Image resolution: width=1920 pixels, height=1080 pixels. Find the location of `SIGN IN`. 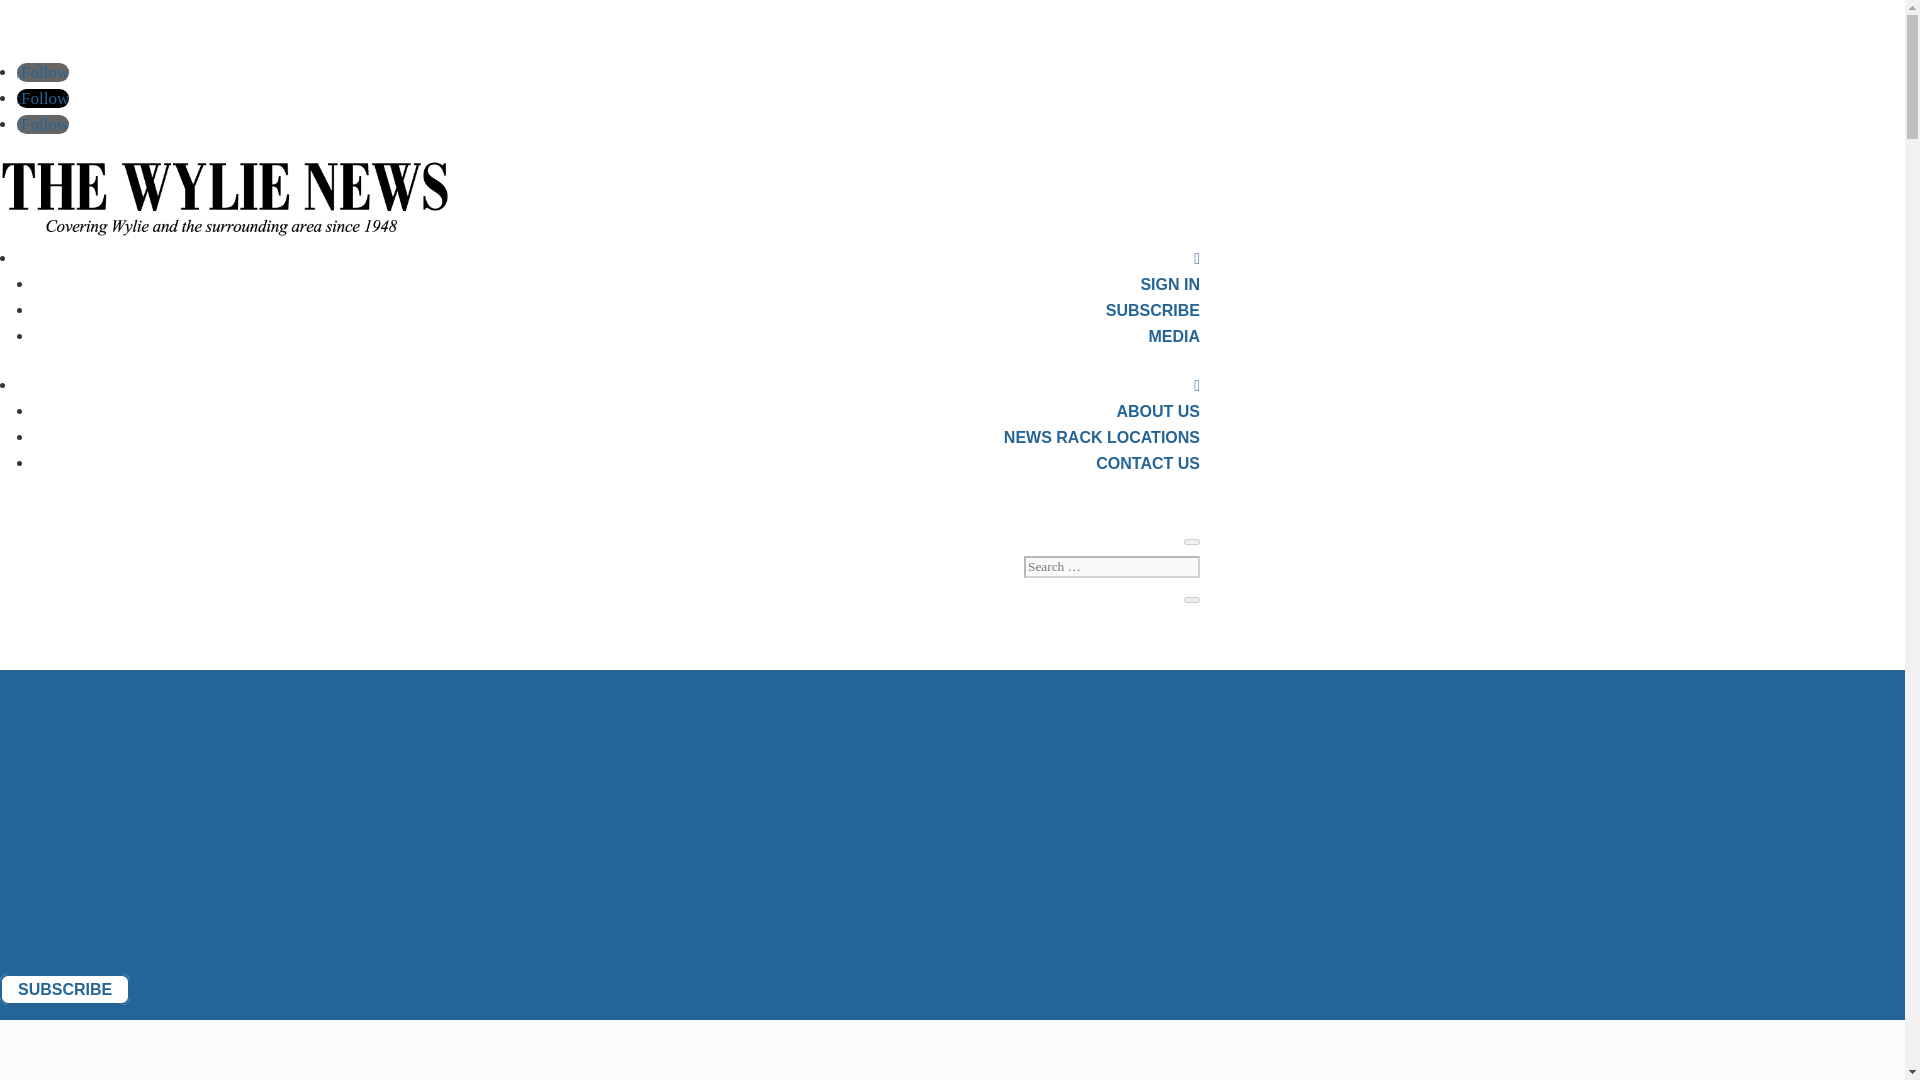

SIGN IN is located at coordinates (1170, 284).